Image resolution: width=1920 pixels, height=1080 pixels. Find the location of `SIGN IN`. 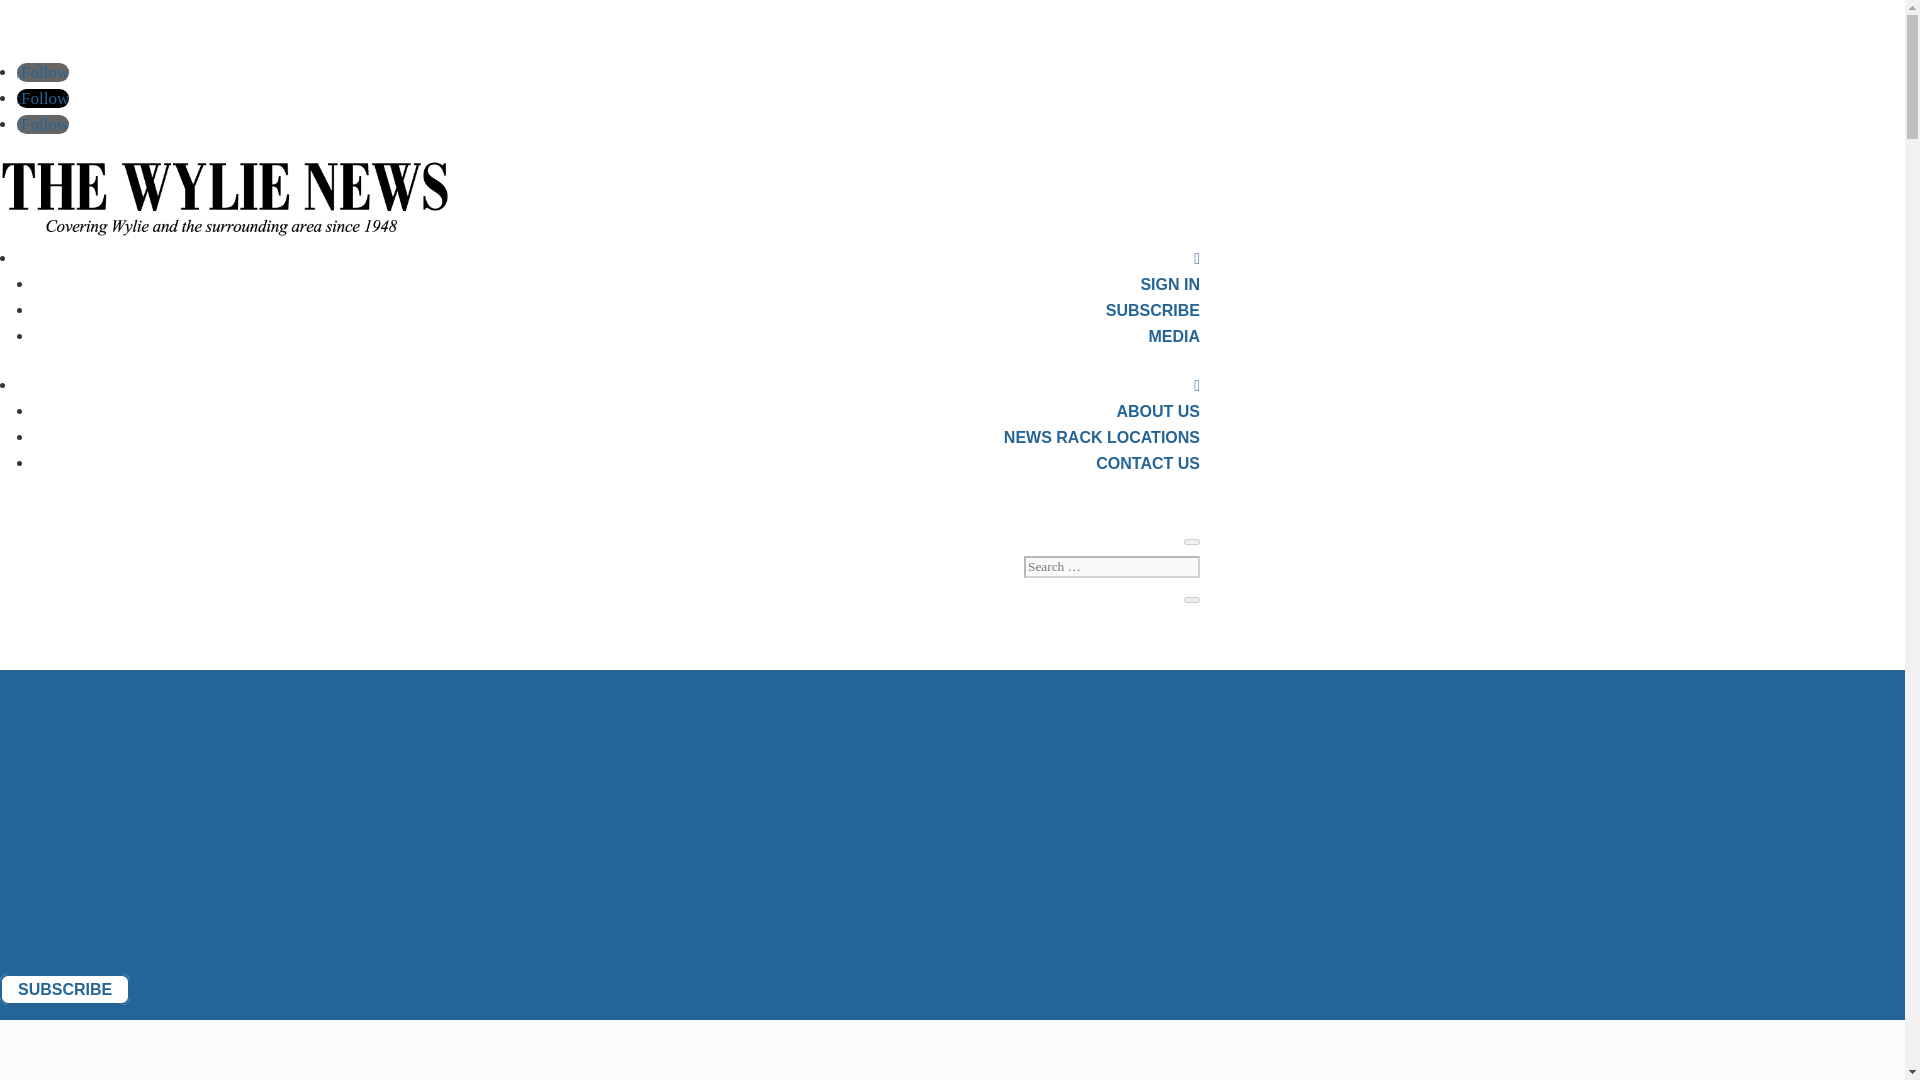

SIGN IN is located at coordinates (1170, 284).